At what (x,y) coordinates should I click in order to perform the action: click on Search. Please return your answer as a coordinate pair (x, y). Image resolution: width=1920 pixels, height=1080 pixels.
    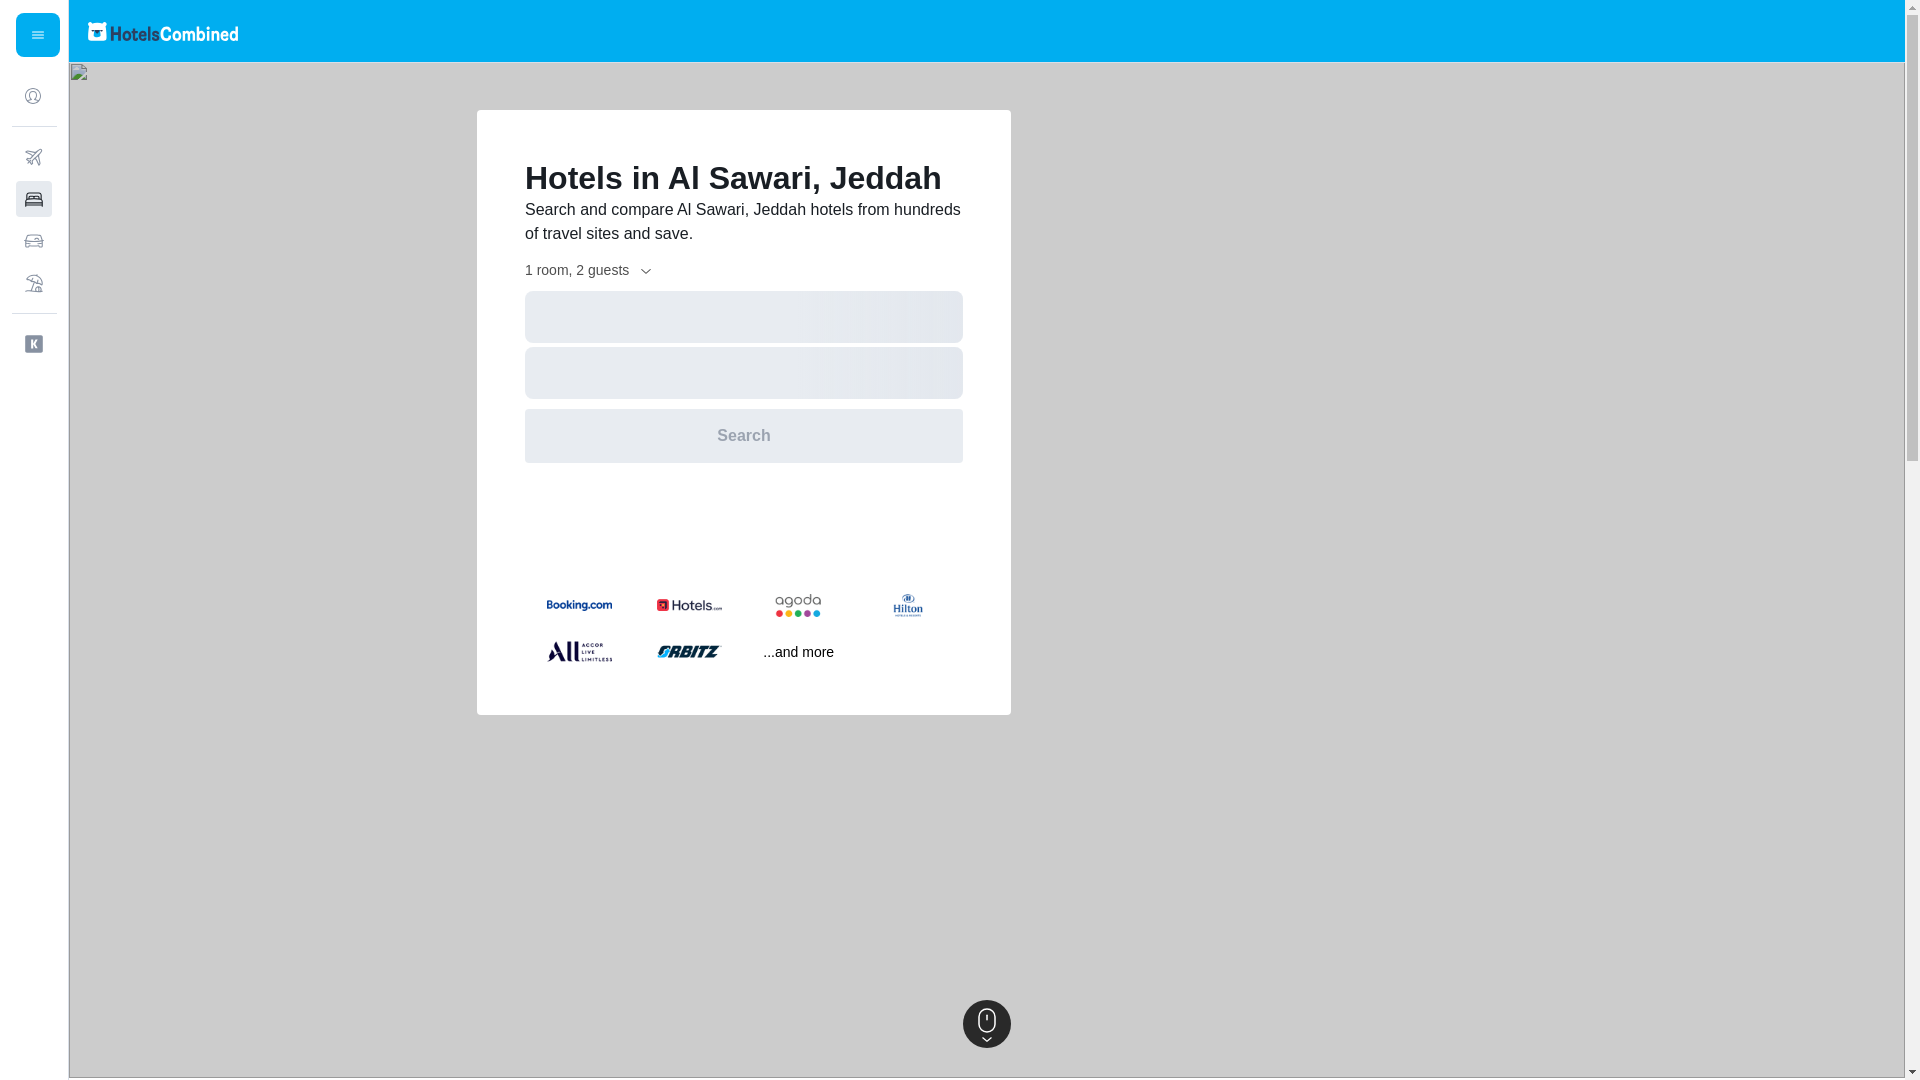
    Looking at the image, I should click on (744, 436).